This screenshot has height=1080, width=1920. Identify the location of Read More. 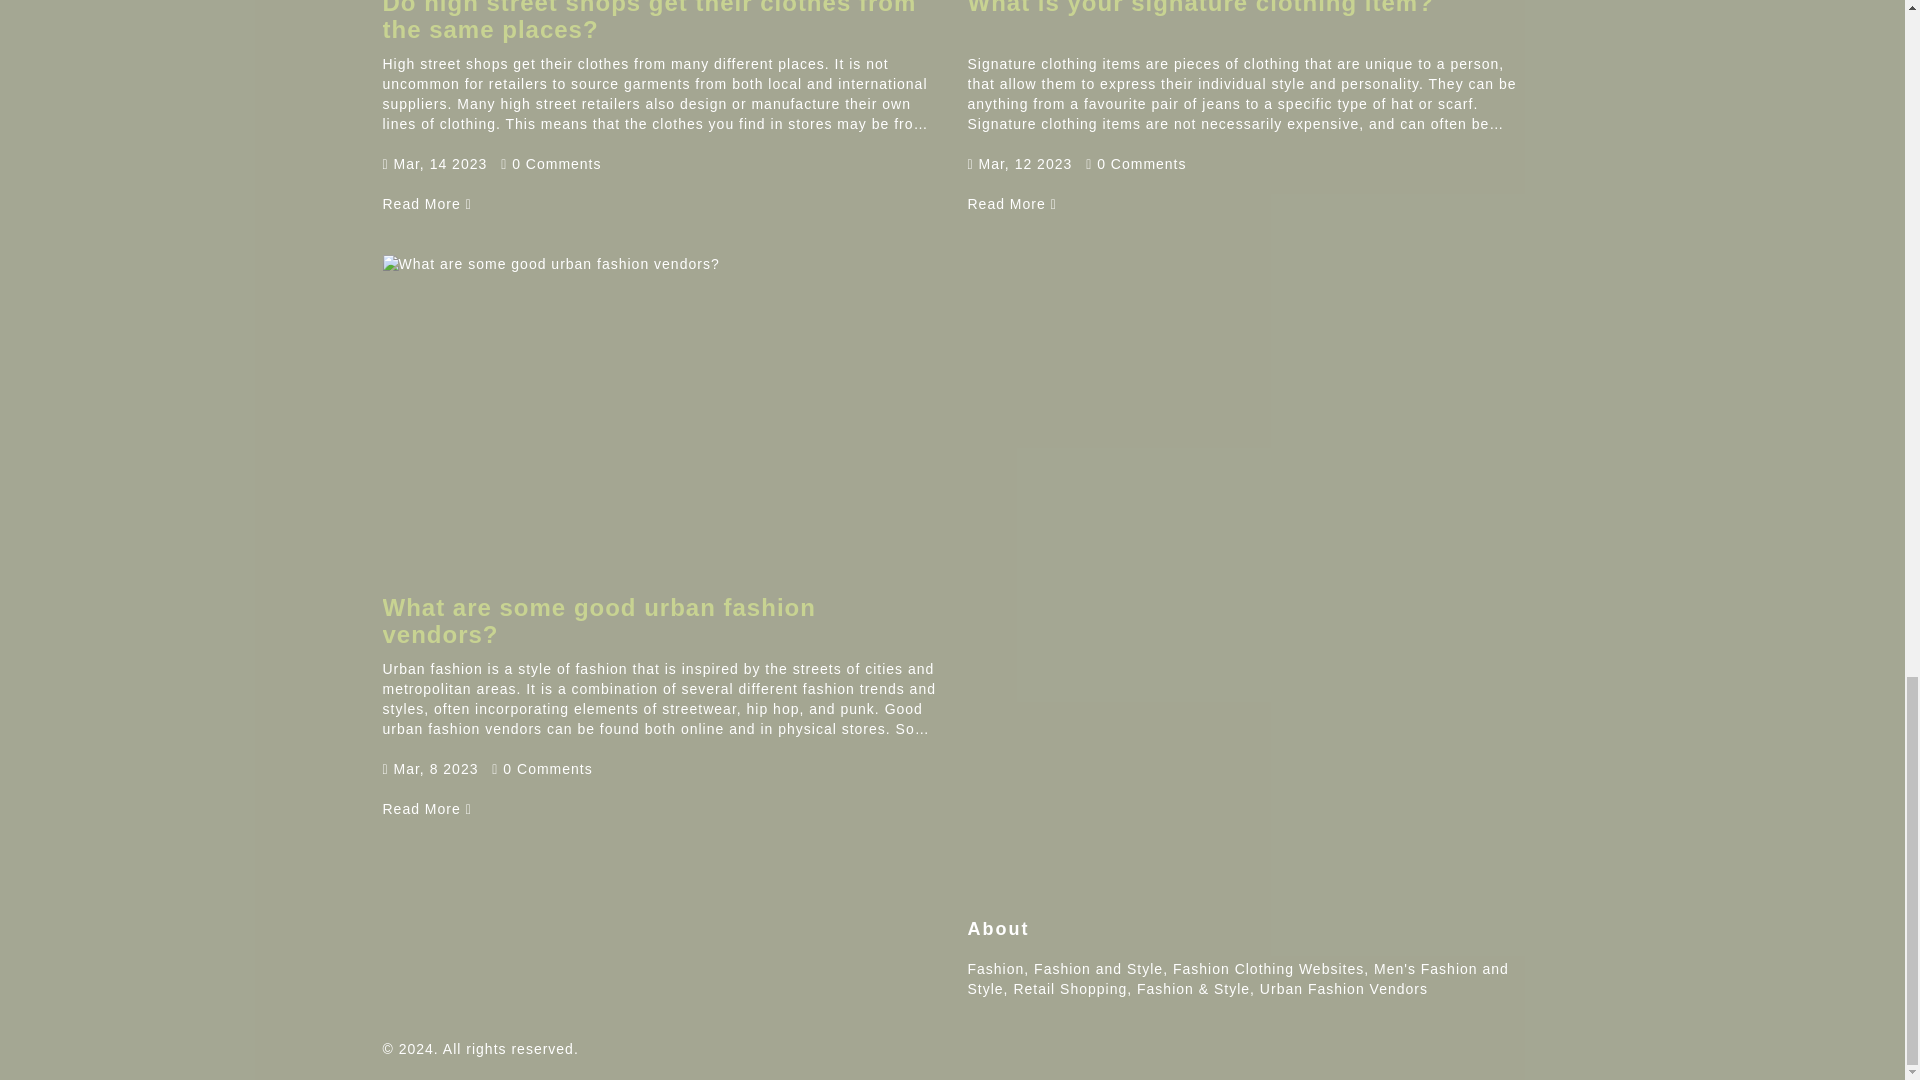
(426, 203).